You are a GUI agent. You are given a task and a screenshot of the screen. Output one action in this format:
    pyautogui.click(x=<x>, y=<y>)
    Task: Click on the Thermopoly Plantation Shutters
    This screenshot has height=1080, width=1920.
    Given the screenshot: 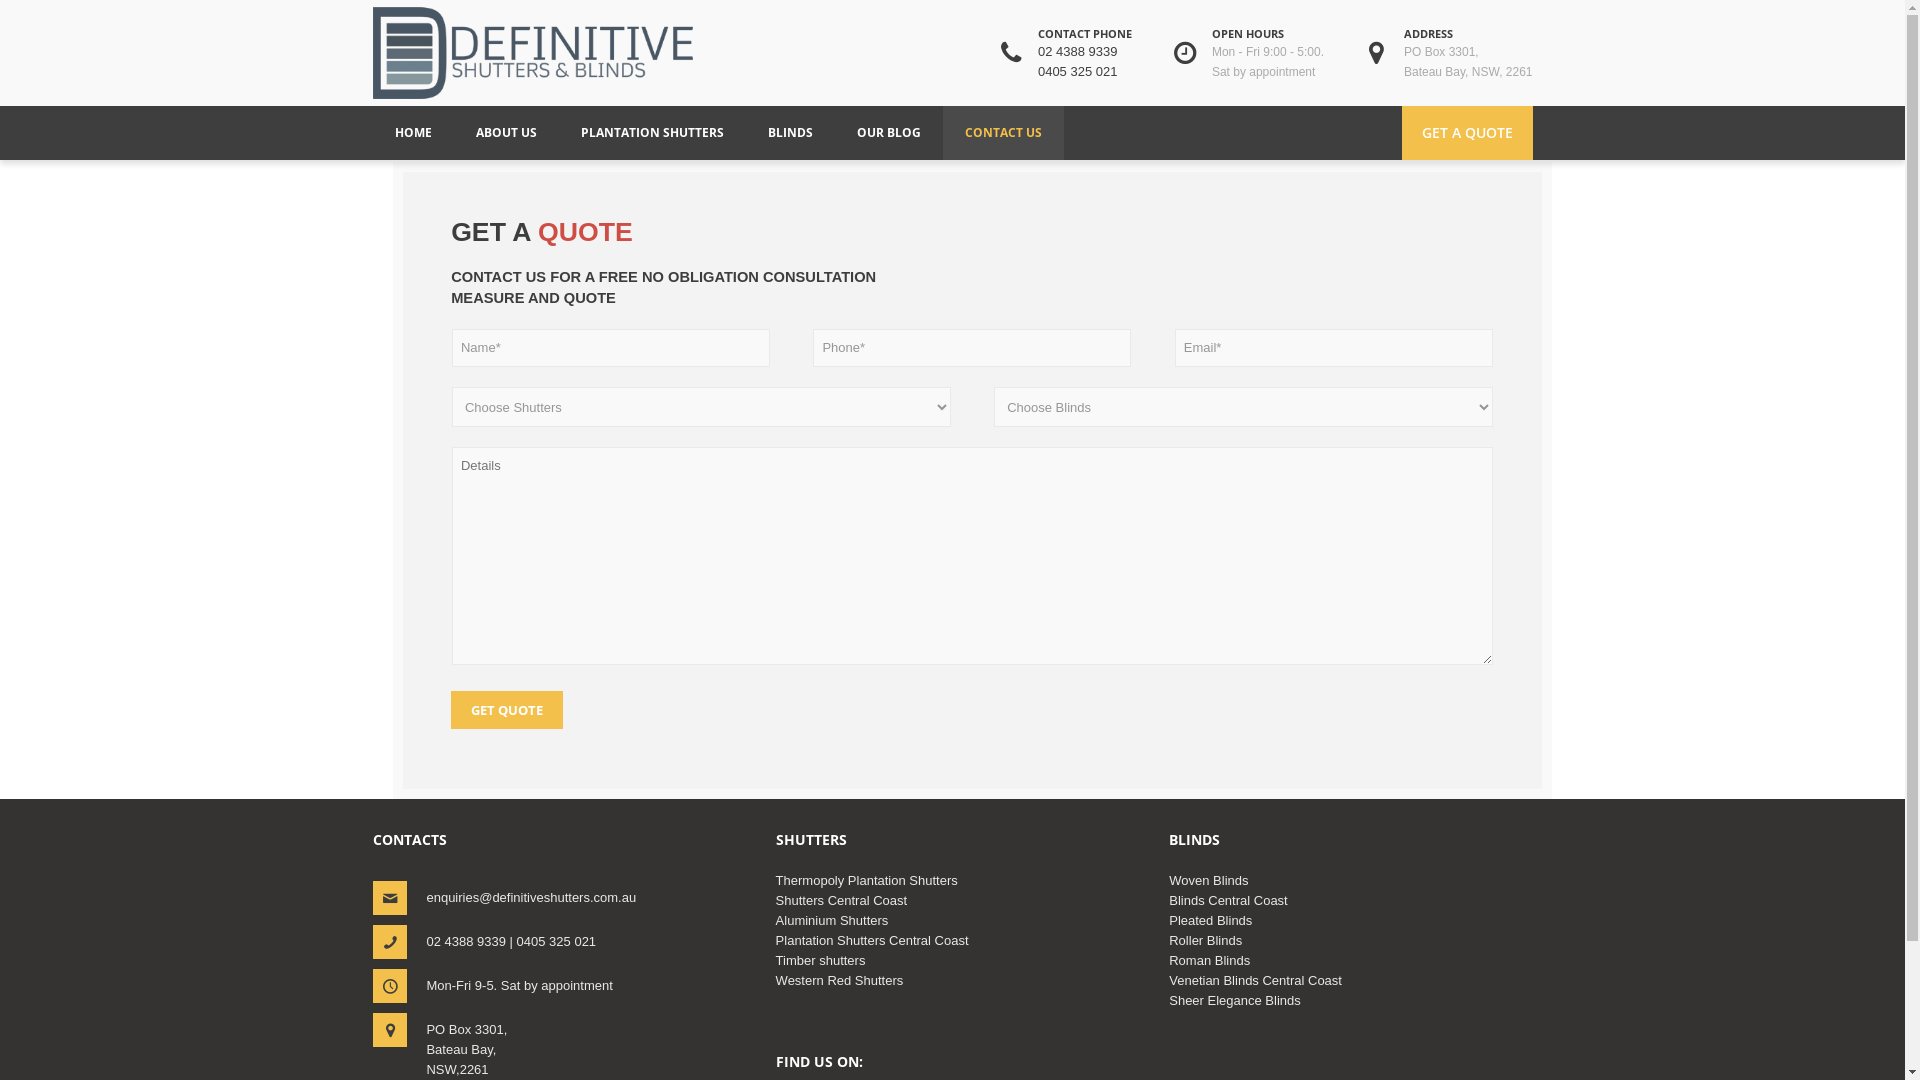 What is the action you would take?
    pyautogui.click(x=867, y=880)
    